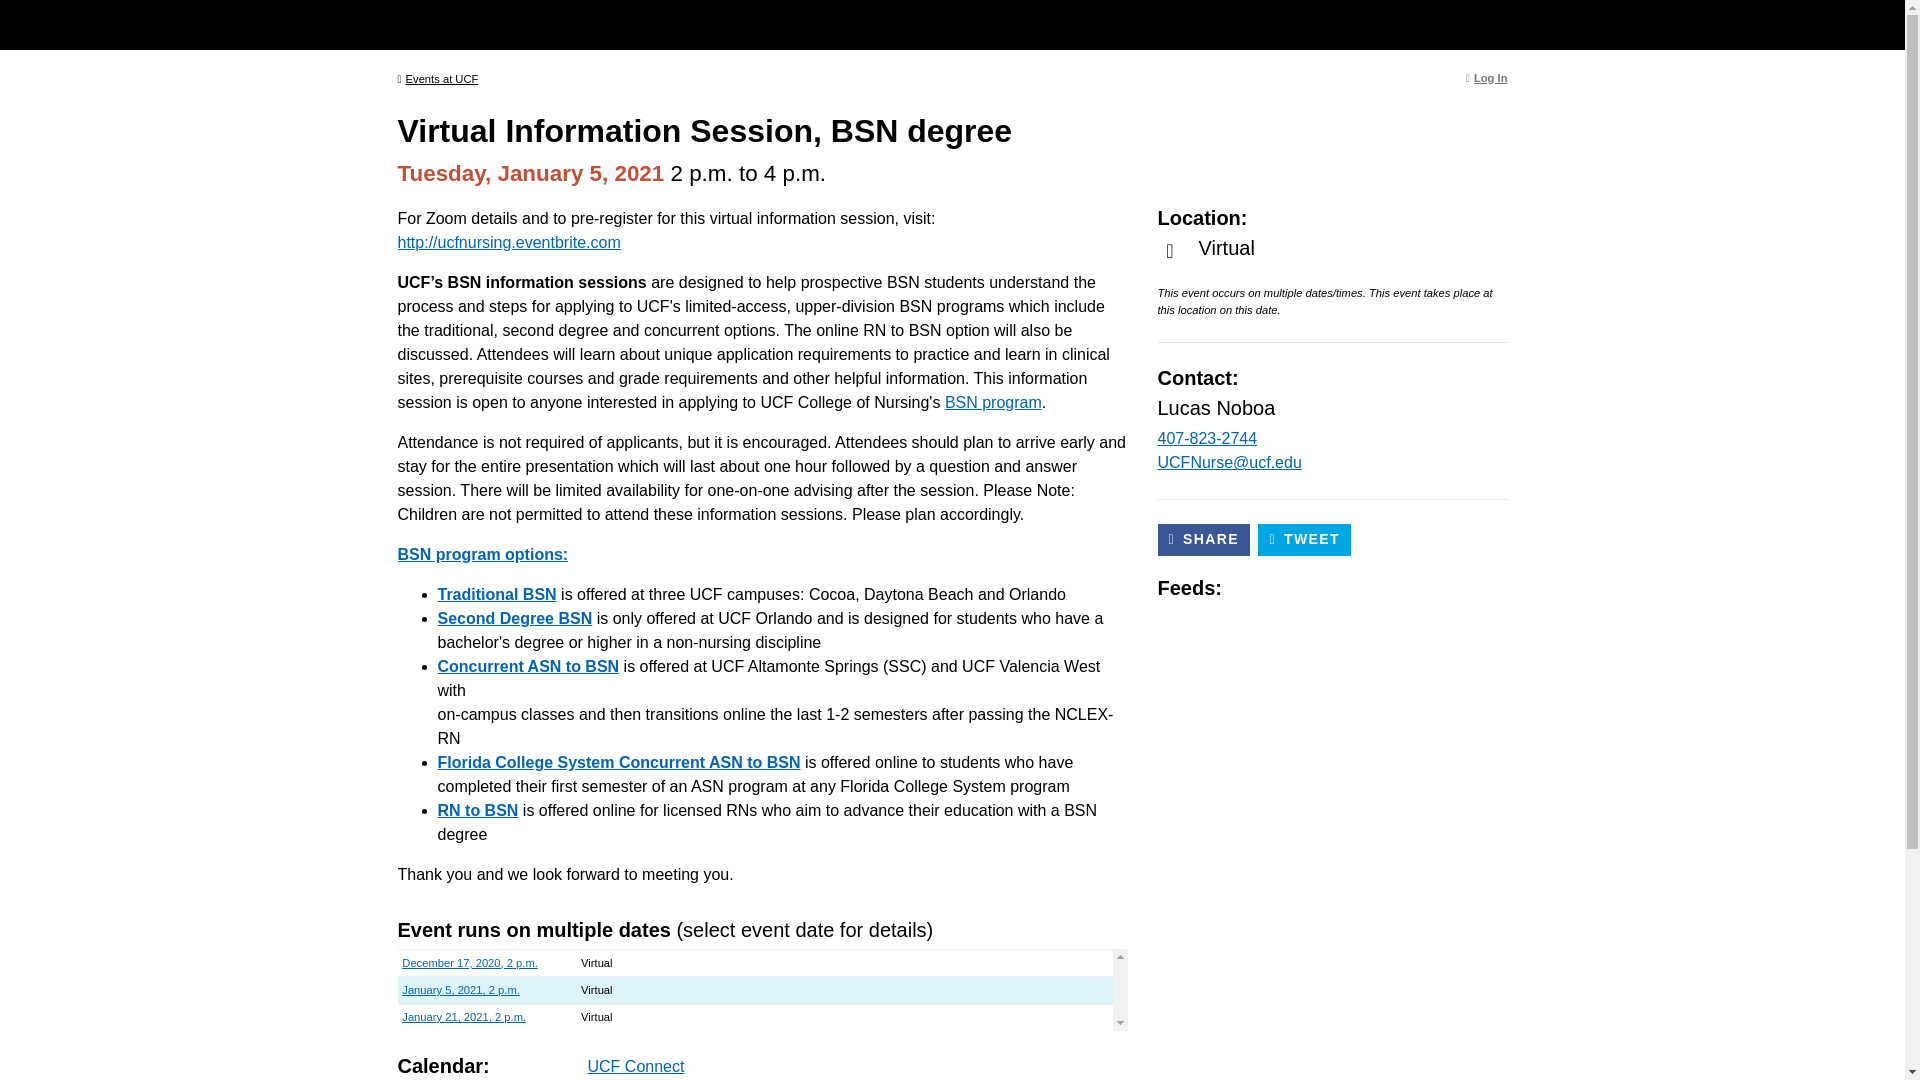 The width and height of the screenshot is (1920, 1080). I want to click on RN to BSN, so click(478, 810).